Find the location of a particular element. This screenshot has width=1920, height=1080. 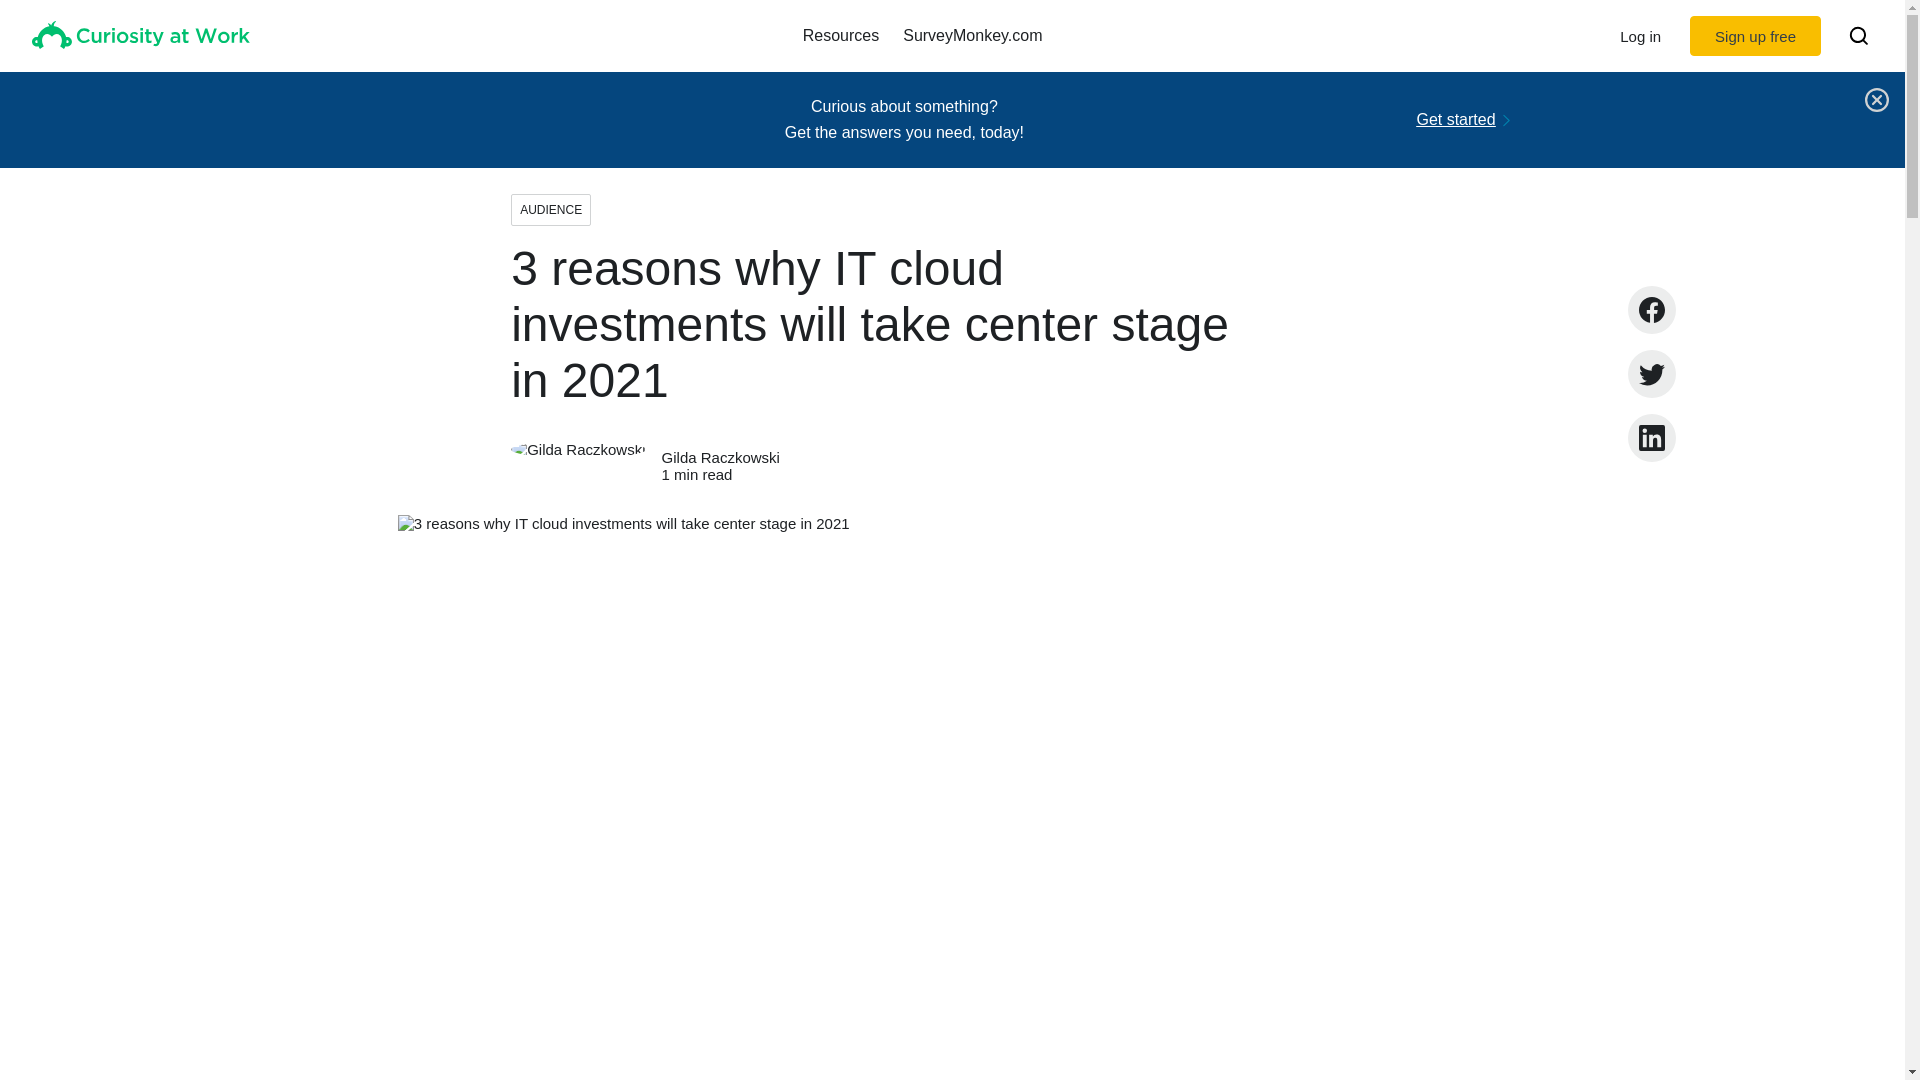

Resources is located at coordinates (840, 36).